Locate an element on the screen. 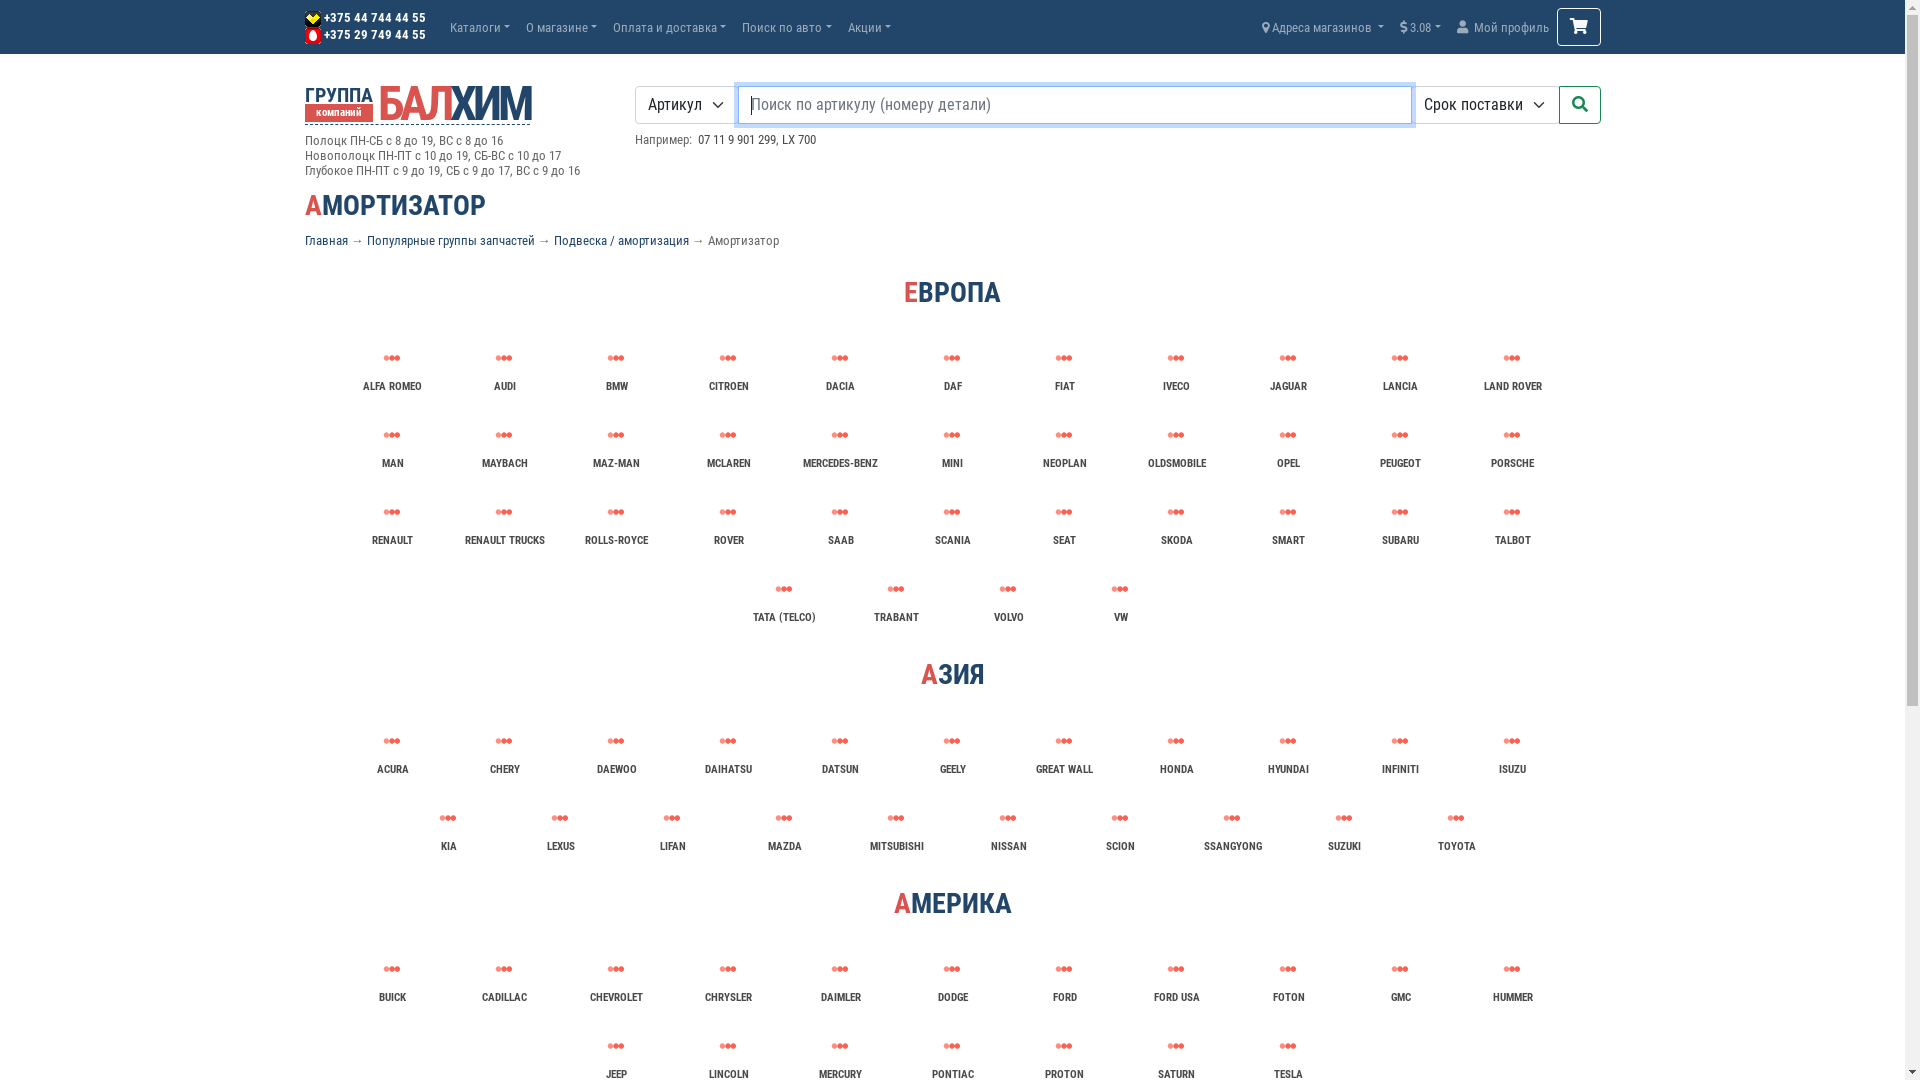  RENAULT TRUCKS is located at coordinates (504, 512).